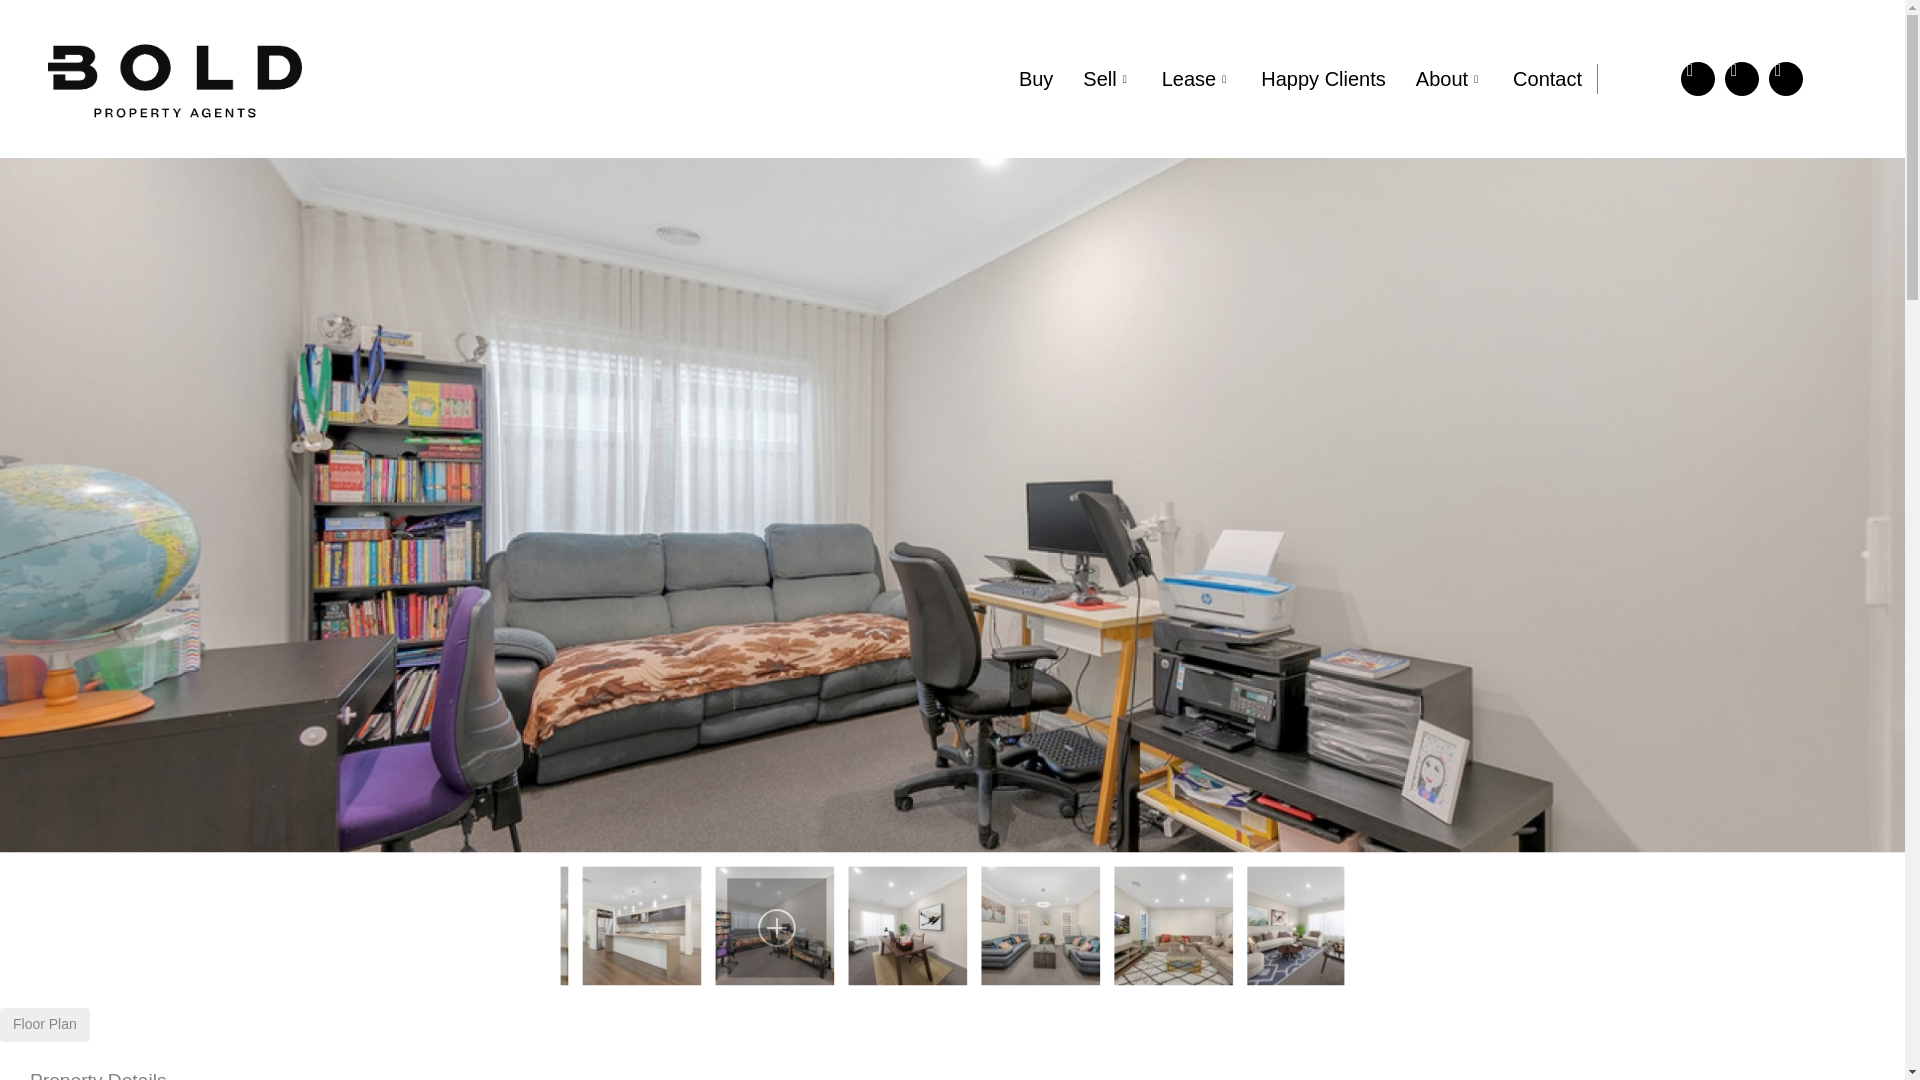 Image resolution: width=1920 pixels, height=1080 pixels. What do you see at coordinates (1449, 78) in the screenshot?
I see `About` at bounding box center [1449, 78].